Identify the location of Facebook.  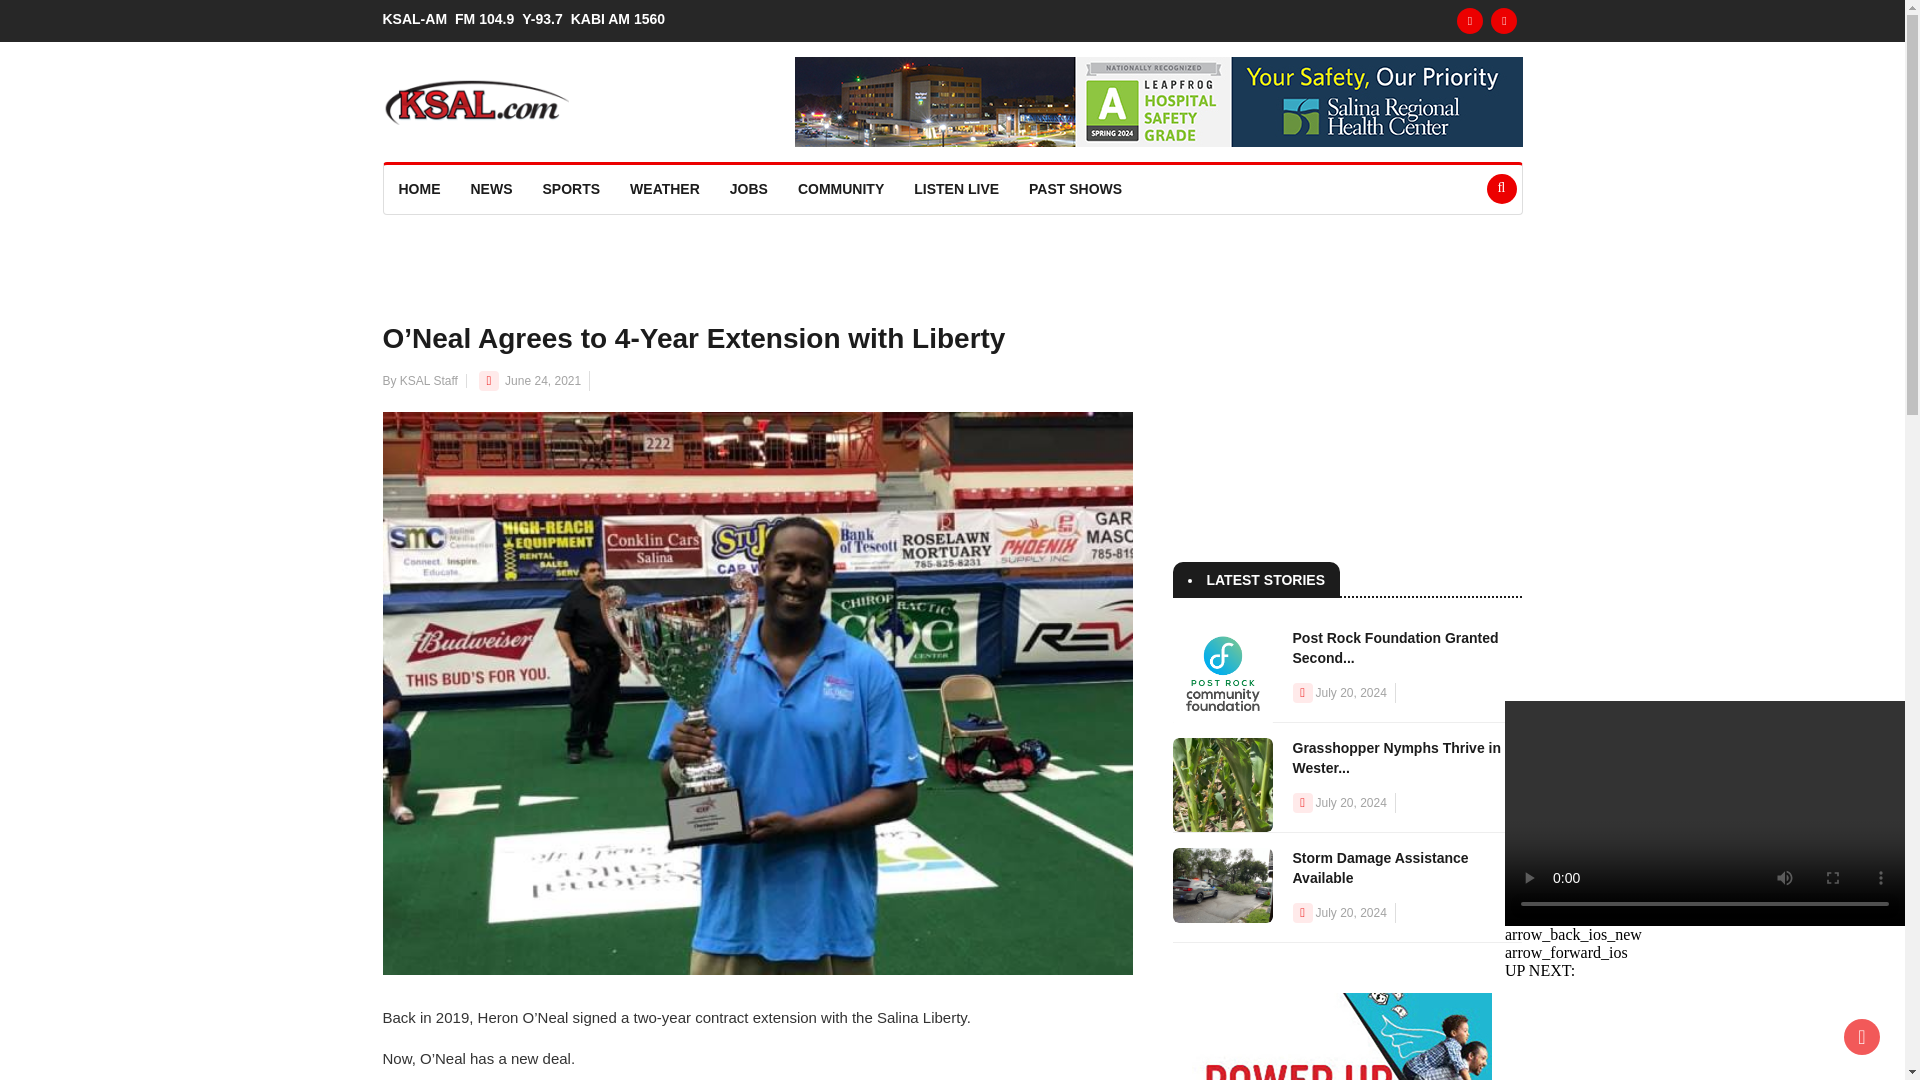
(1470, 20).